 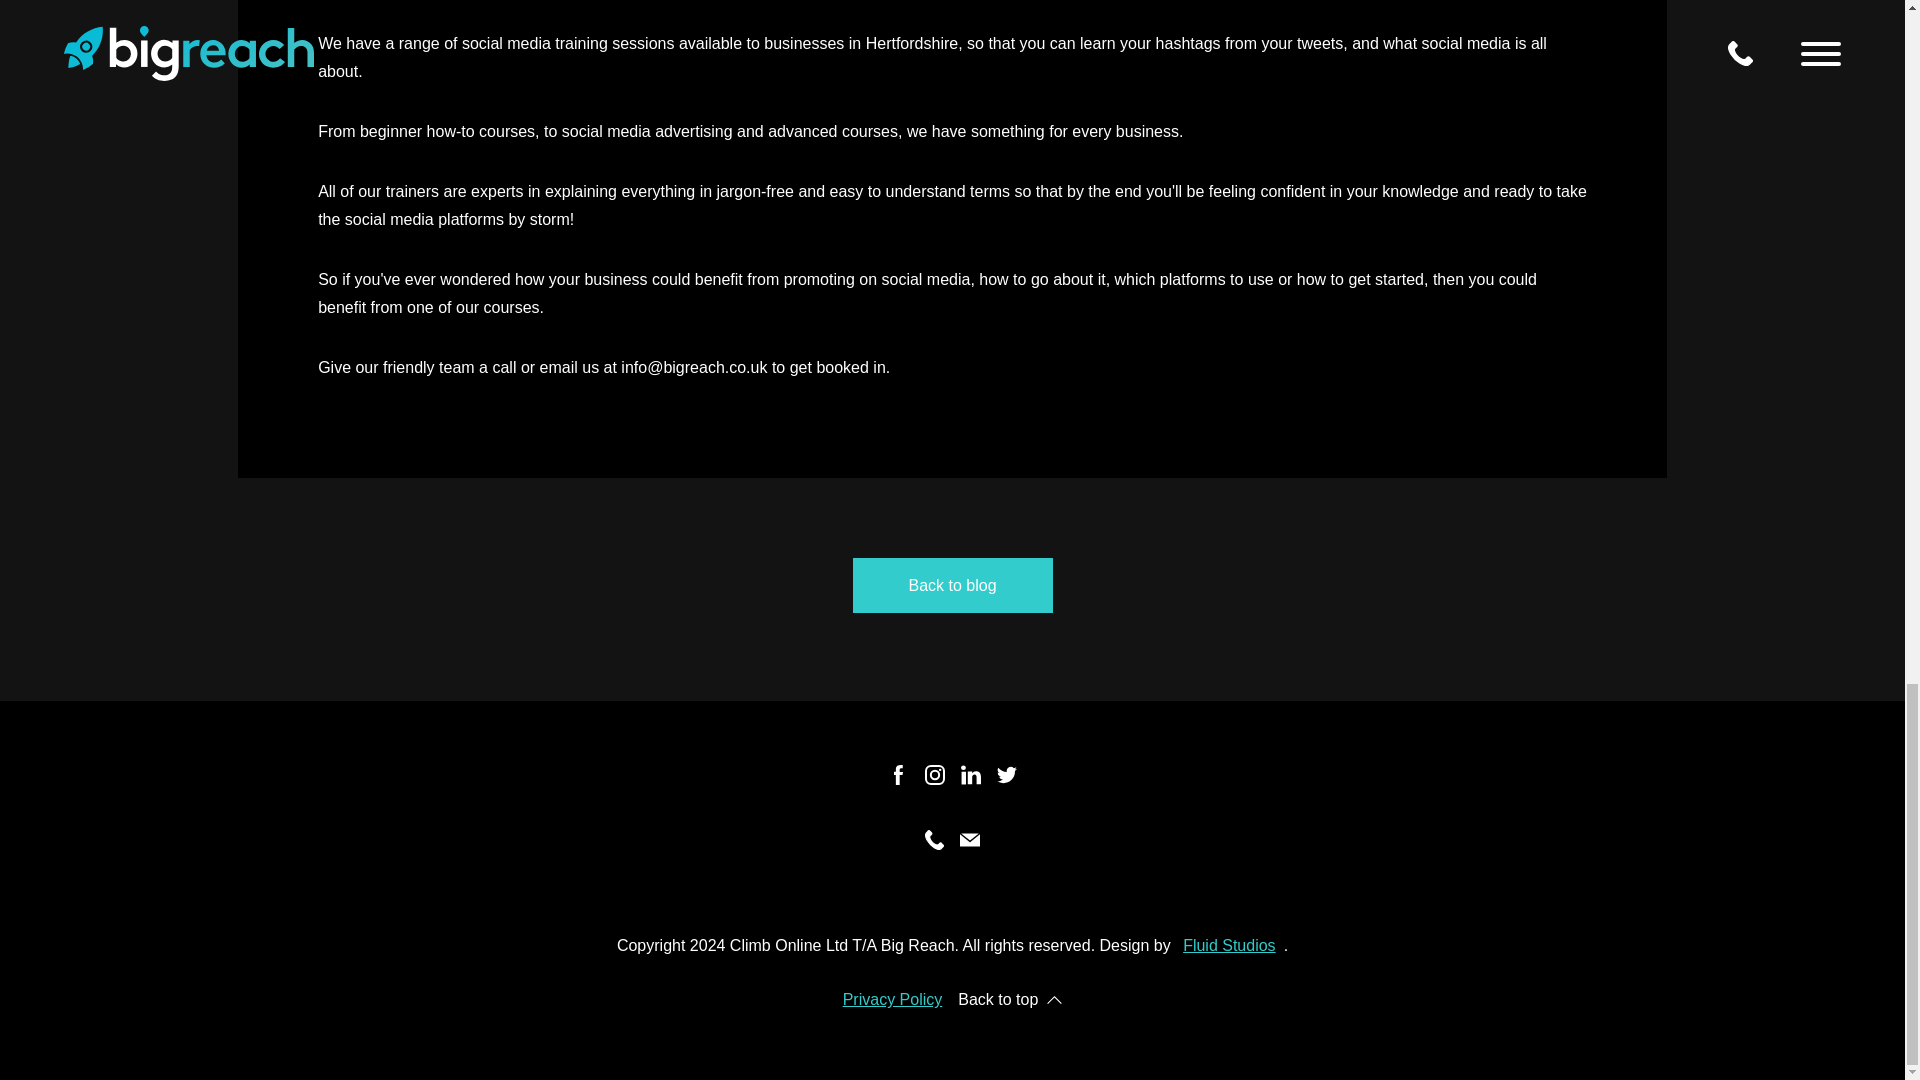 What do you see at coordinates (952, 586) in the screenshot?
I see `Back to blog` at bounding box center [952, 586].